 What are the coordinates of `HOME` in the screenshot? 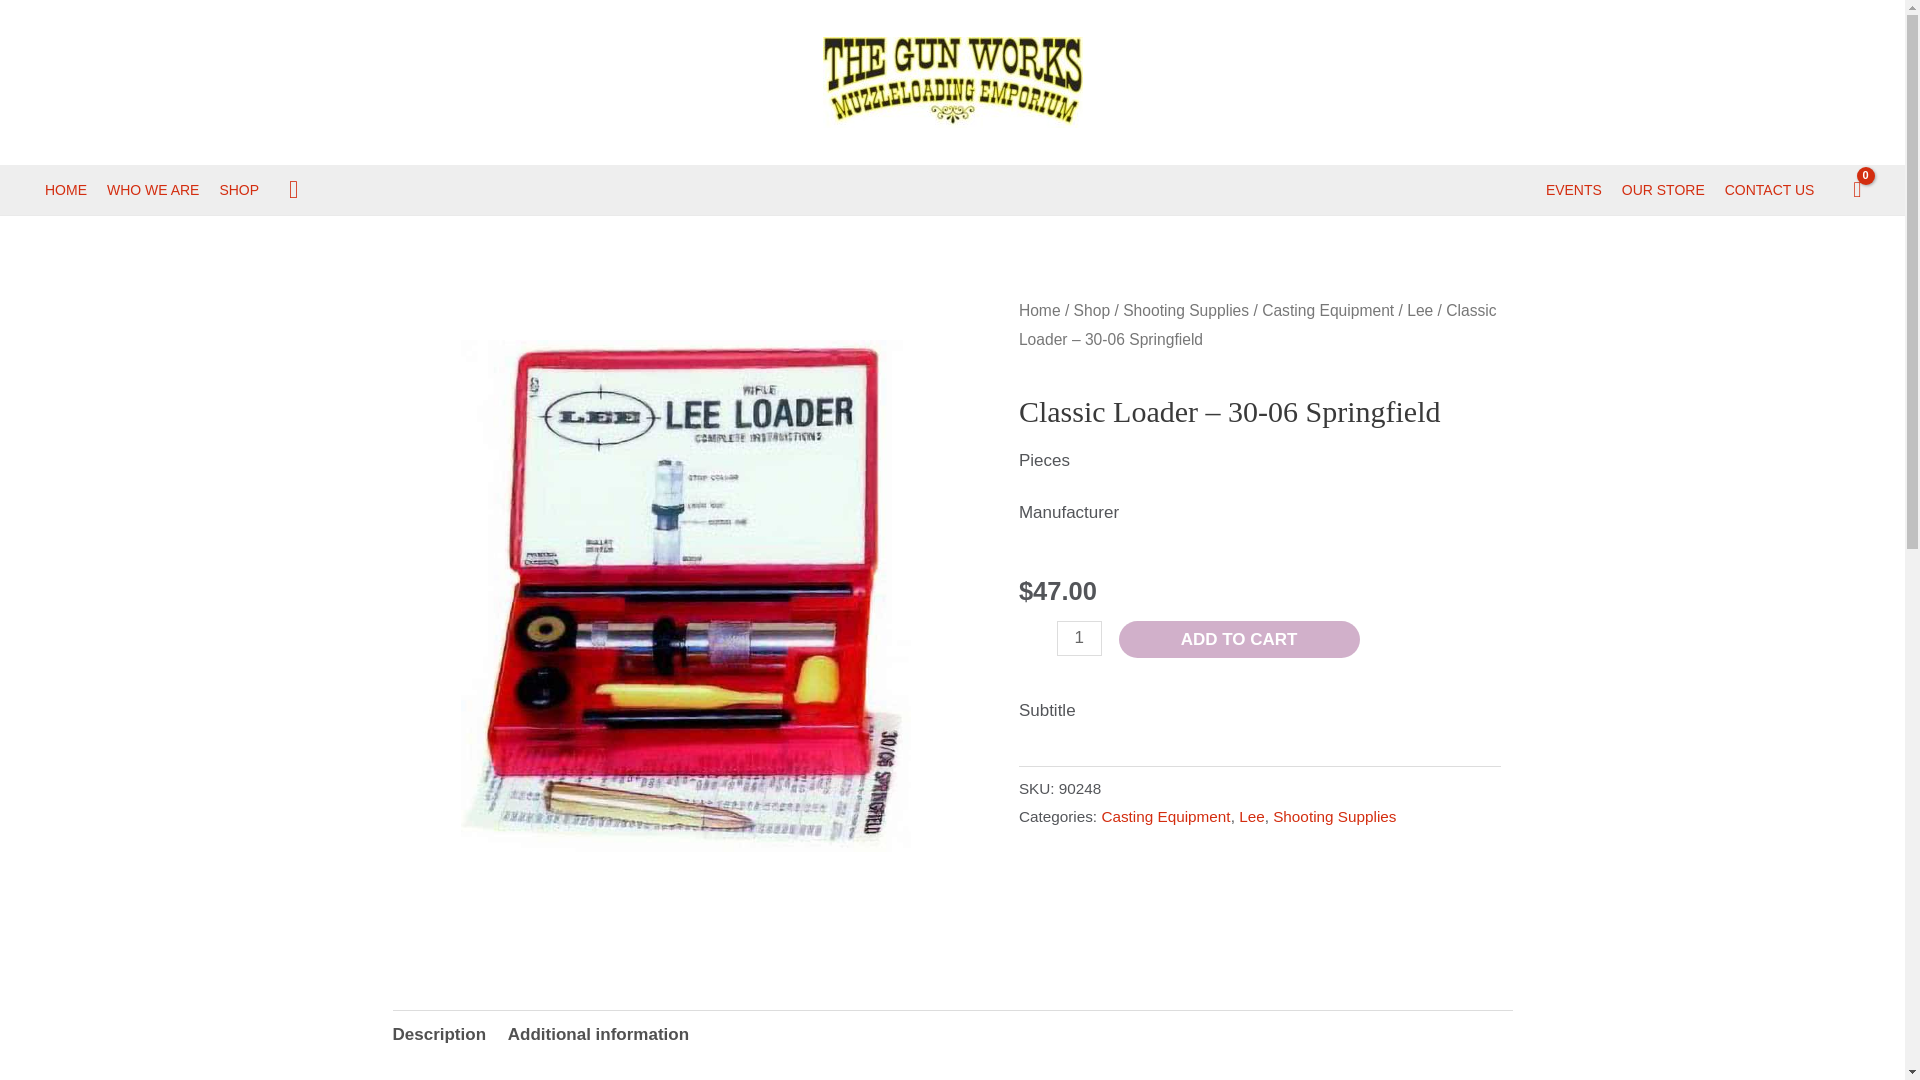 It's located at (66, 190).